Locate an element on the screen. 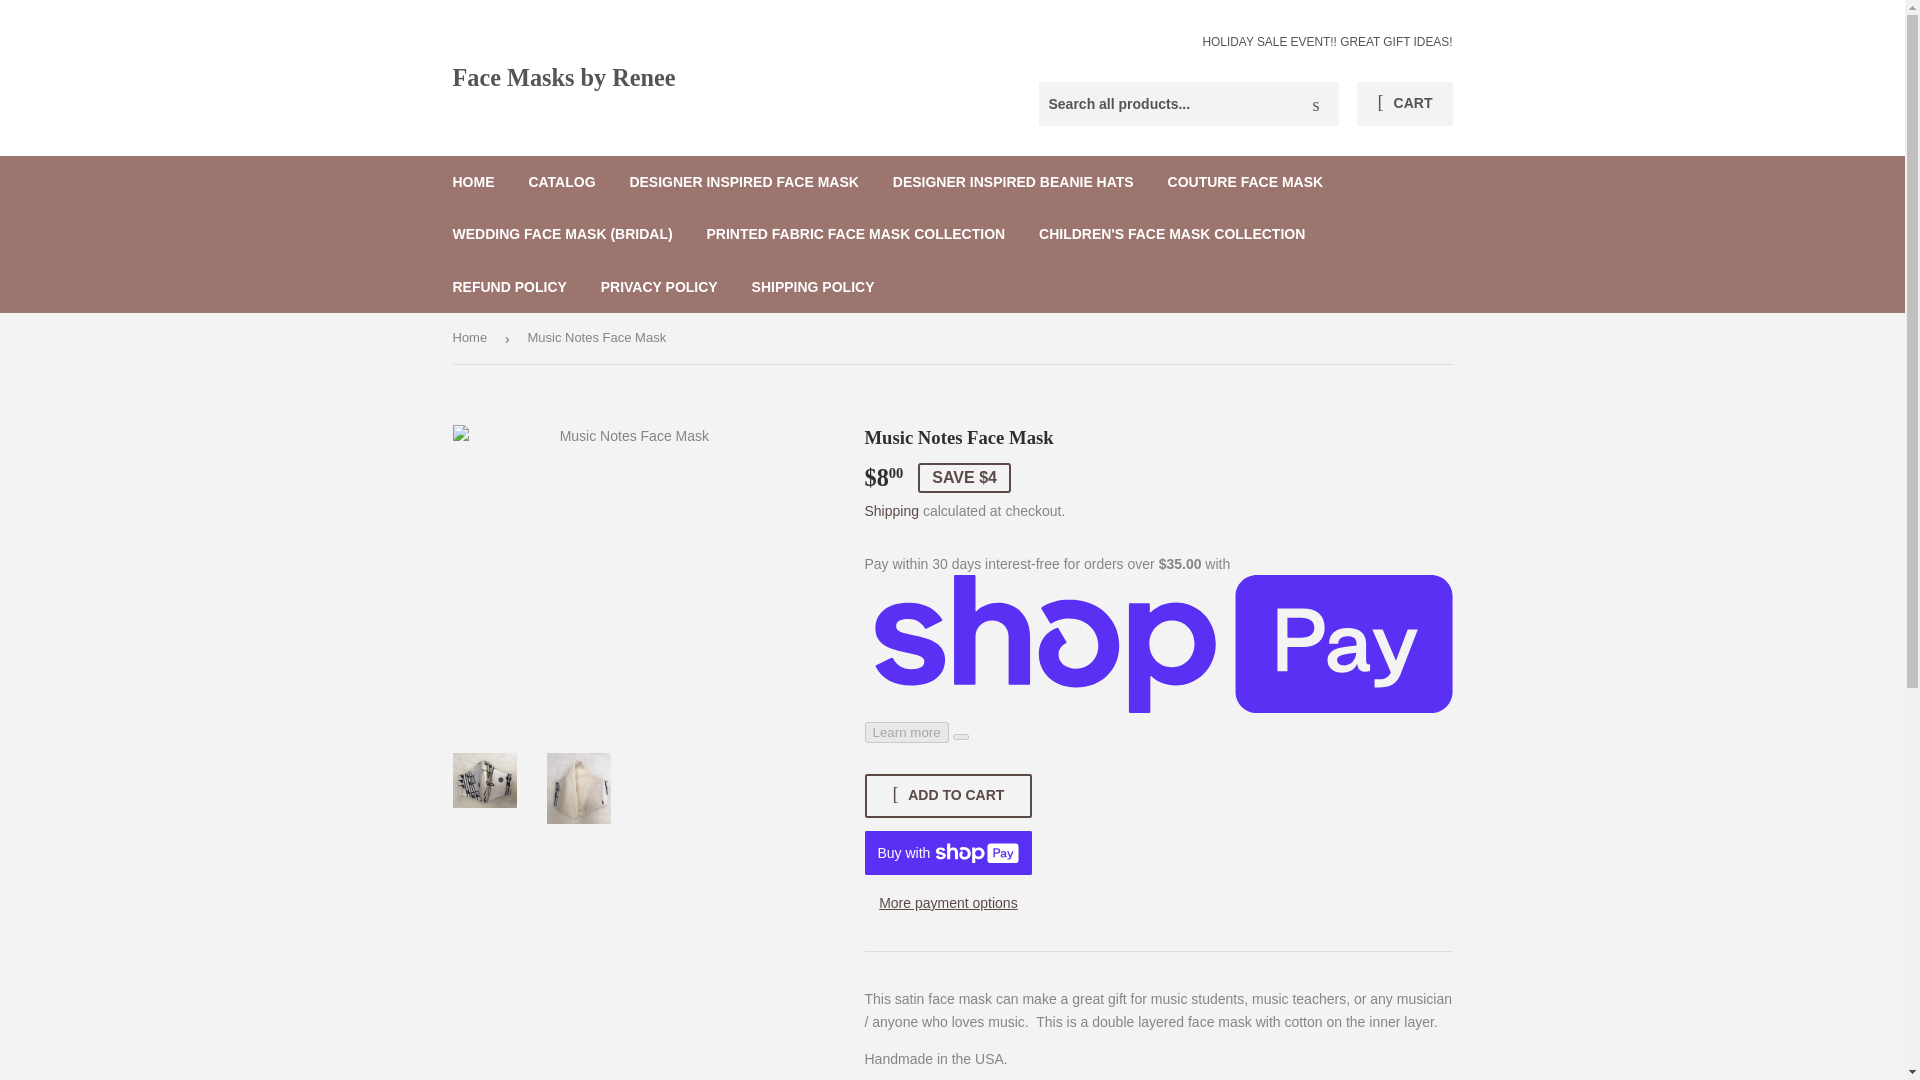 This screenshot has height=1080, width=1920. DESIGNER INSPIRED FACE MASK is located at coordinates (744, 182).